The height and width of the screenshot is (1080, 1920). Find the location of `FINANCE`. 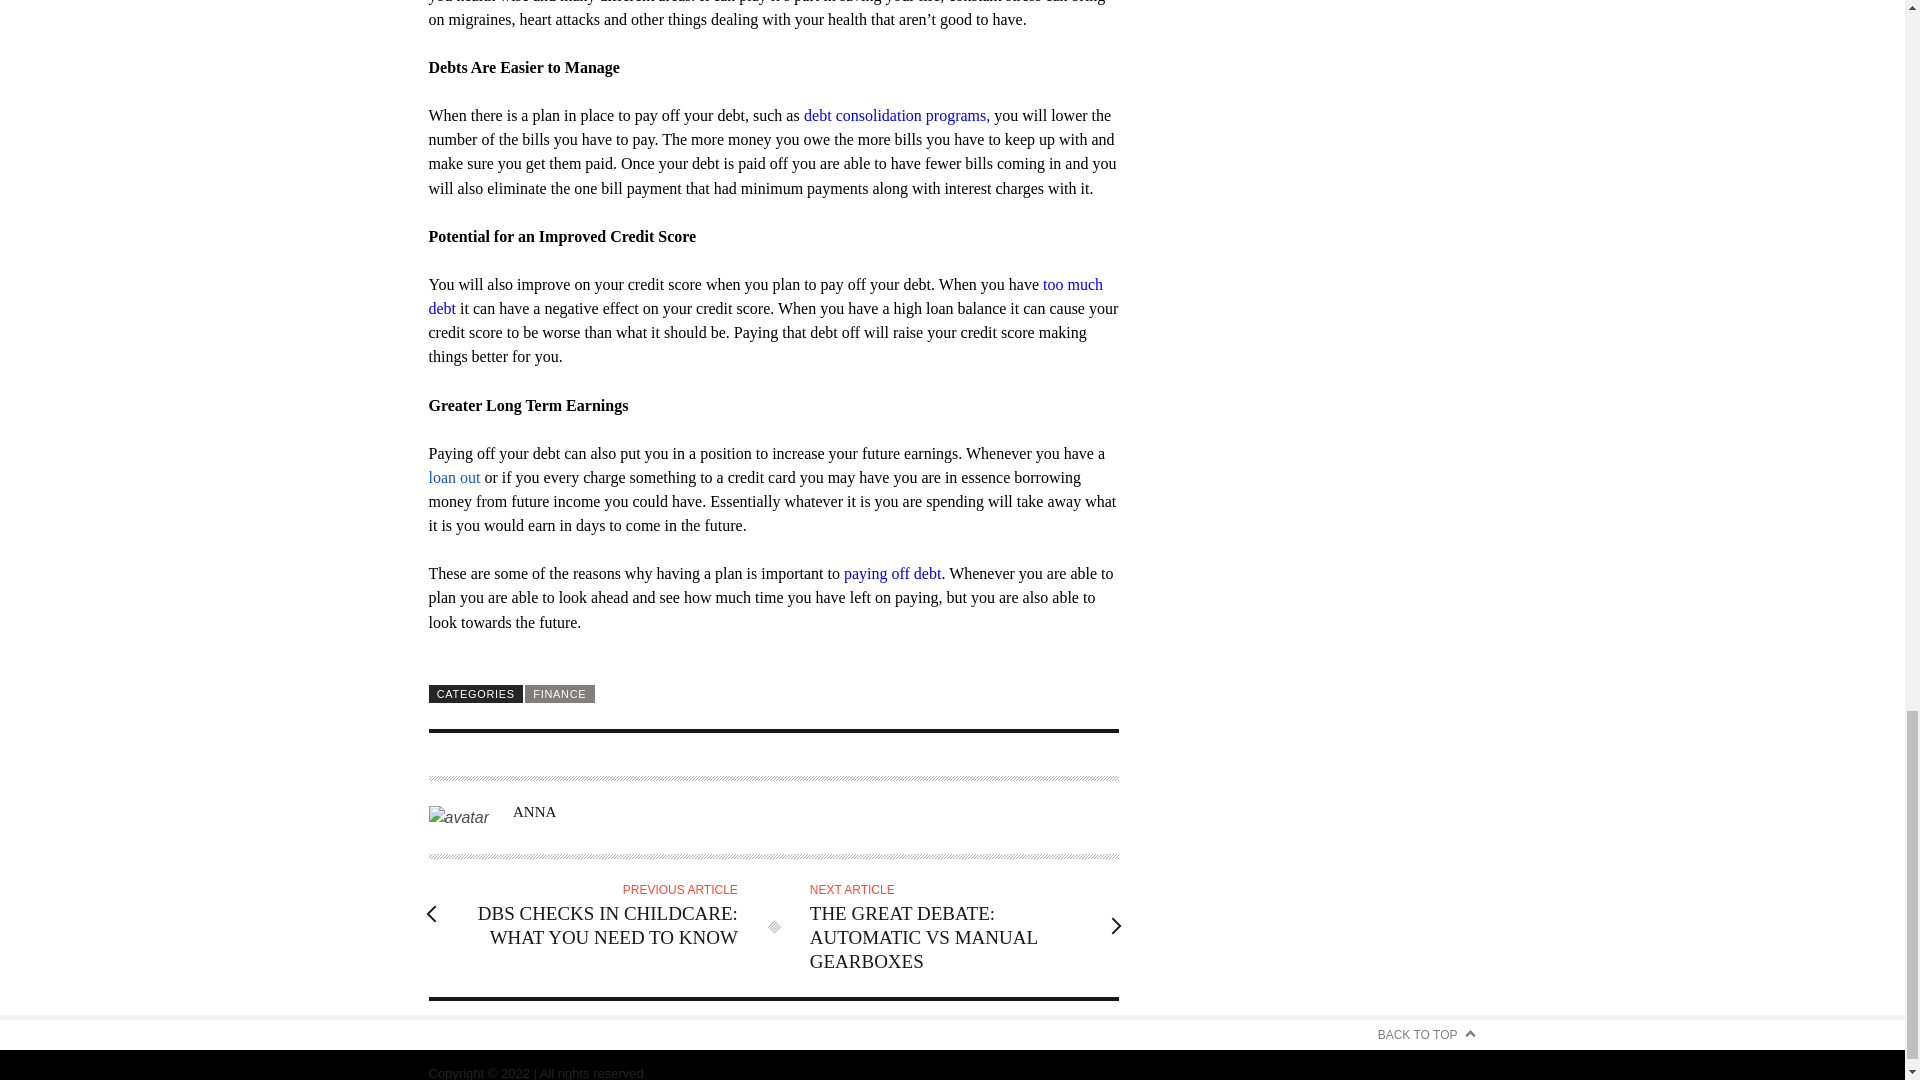

FINANCE is located at coordinates (560, 694).